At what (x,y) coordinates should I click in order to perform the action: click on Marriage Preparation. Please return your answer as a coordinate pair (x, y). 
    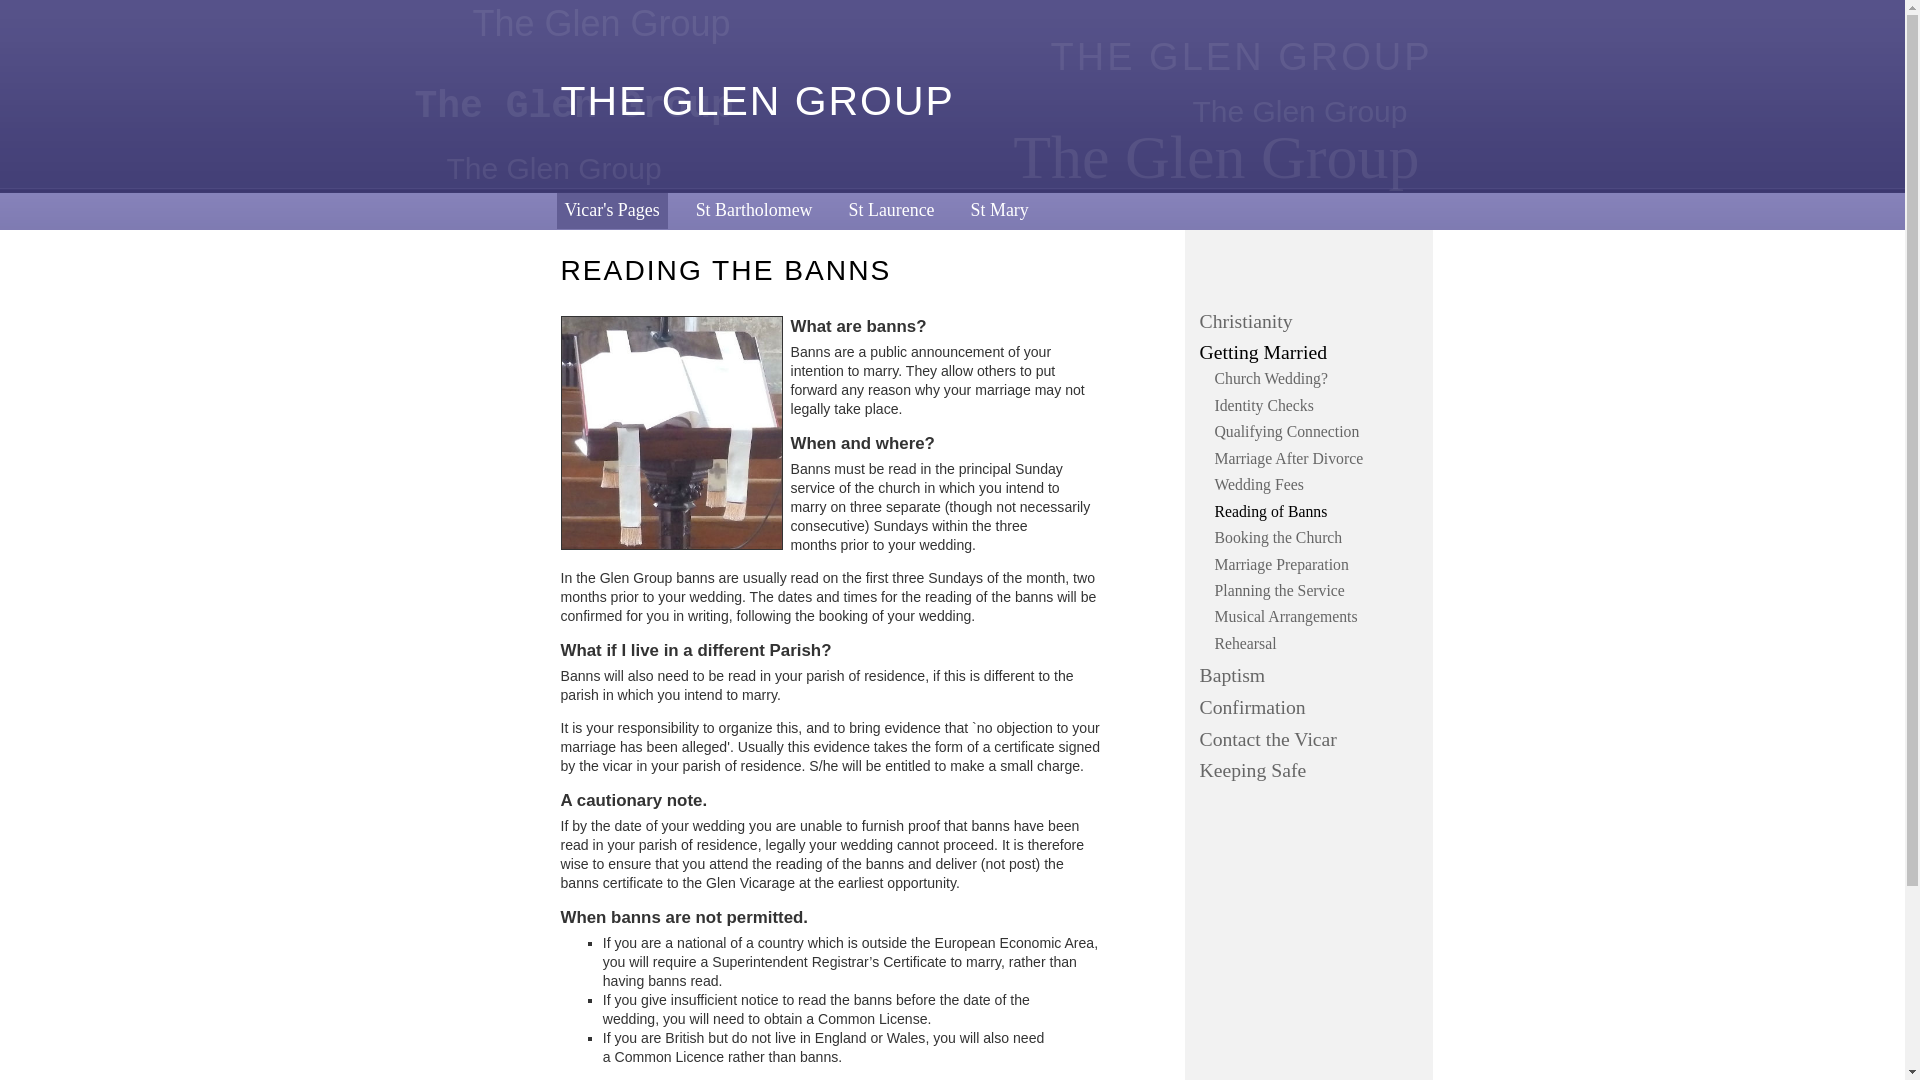
    Looking at the image, I should click on (1318, 564).